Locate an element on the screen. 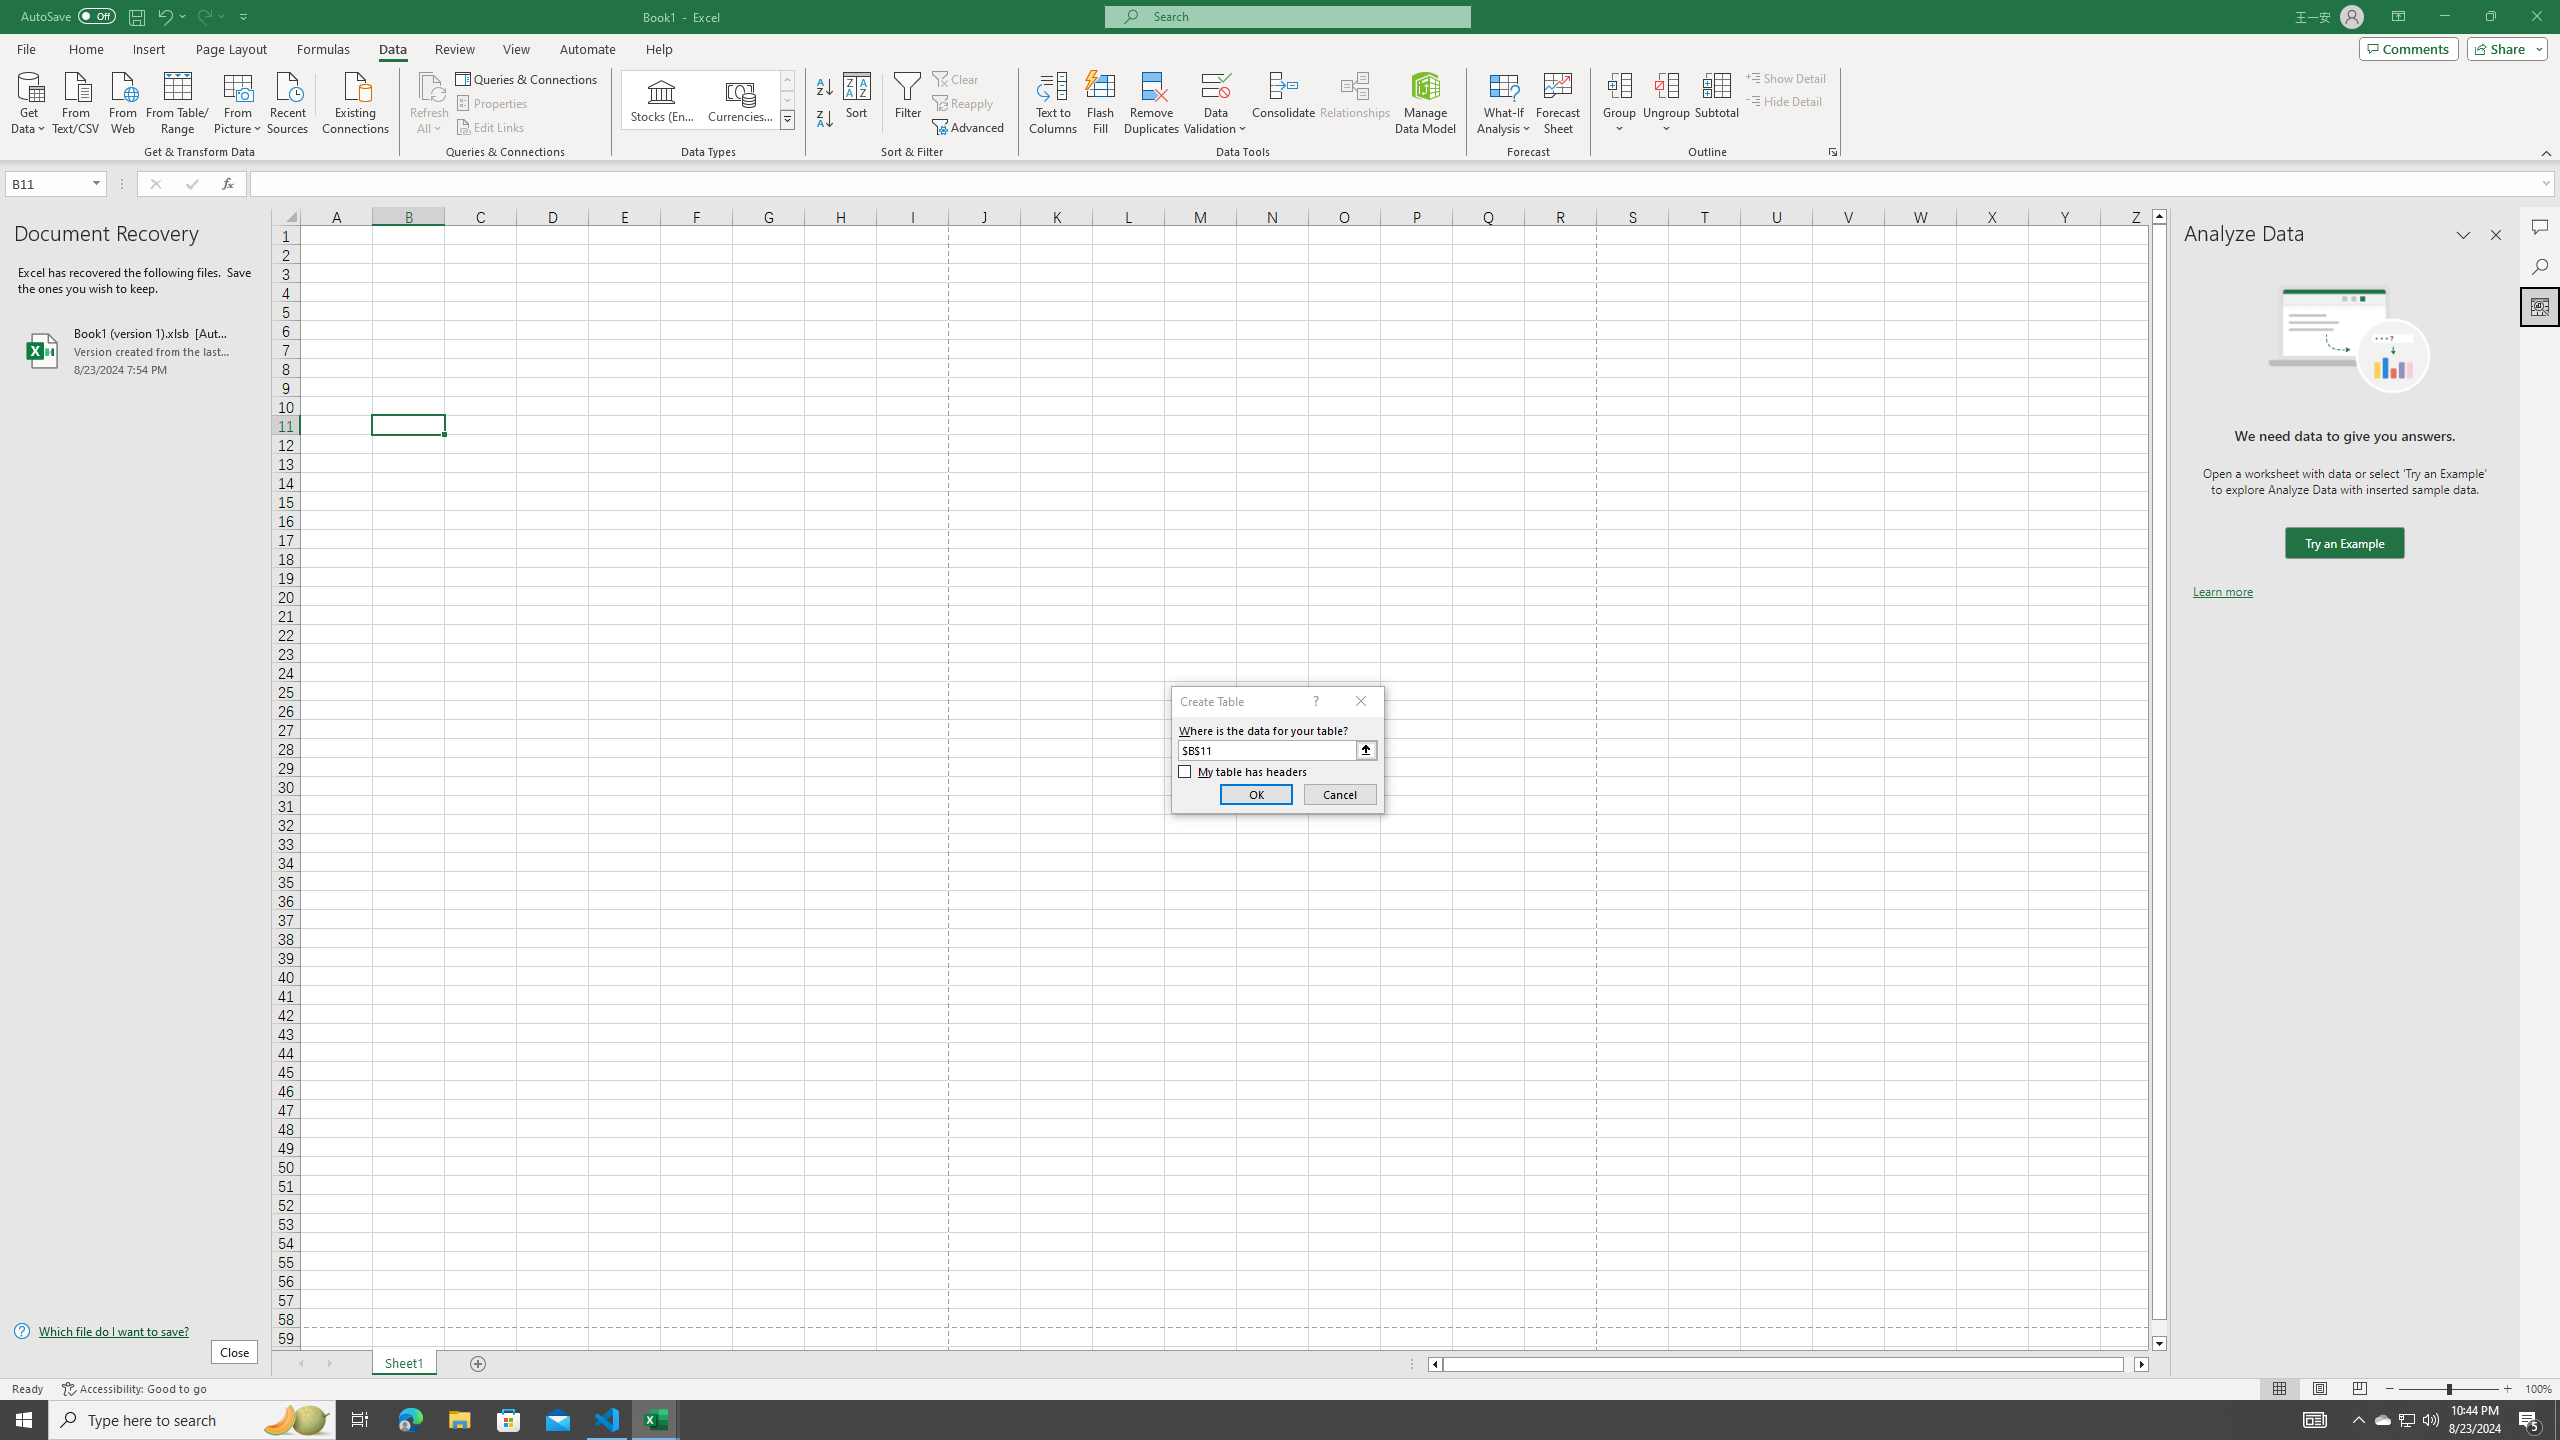 This screenshot has height=1440, width=2560. Ungroup... is located at coordinates (1666, 85).